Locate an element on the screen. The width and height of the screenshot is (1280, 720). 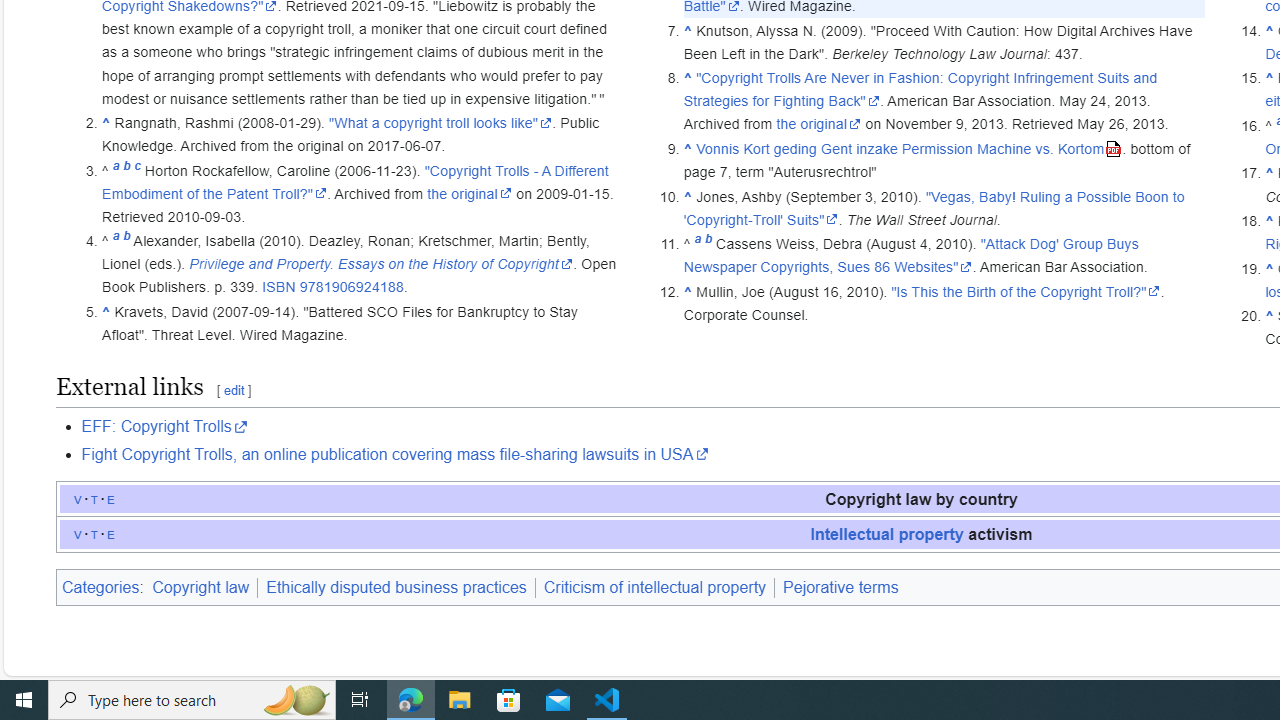
the original is located at coordinates (818, 124).